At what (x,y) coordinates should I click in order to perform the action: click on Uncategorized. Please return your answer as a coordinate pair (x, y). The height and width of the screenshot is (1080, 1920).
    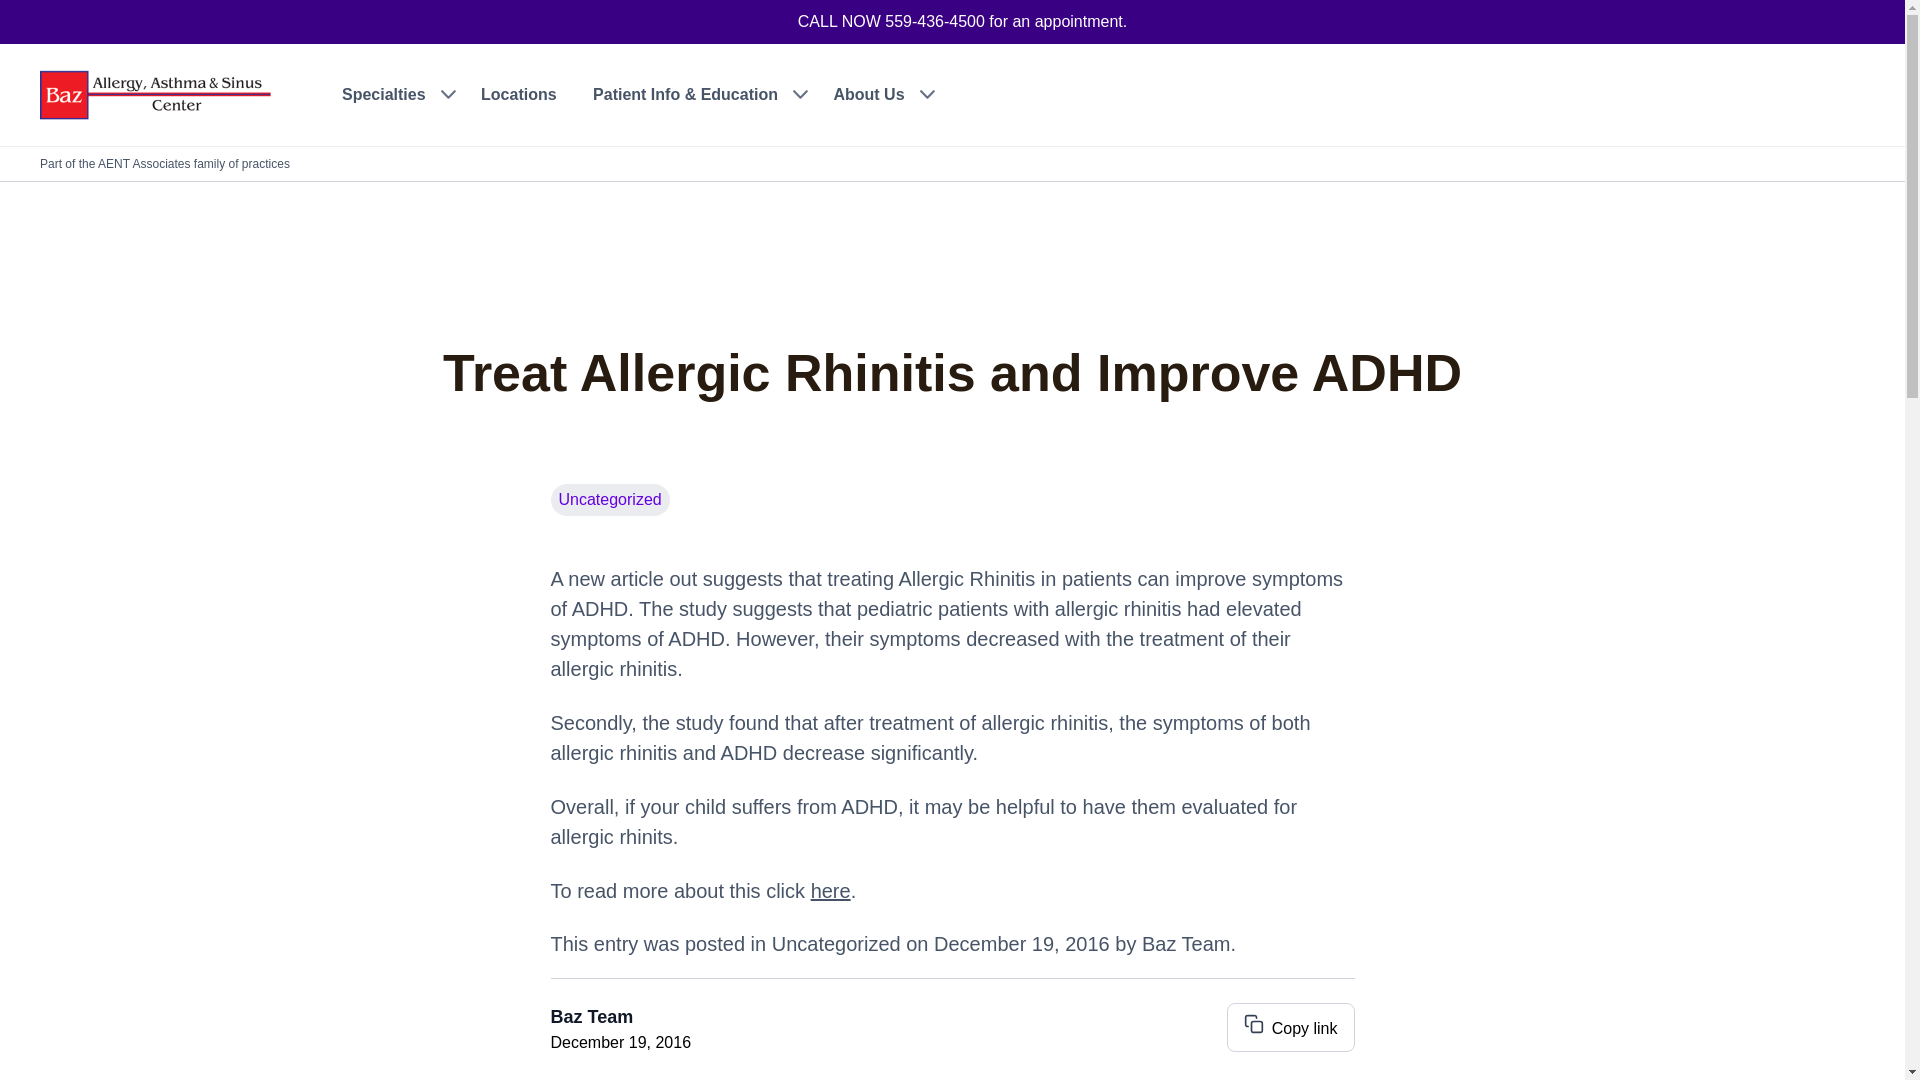
    Looking at the image, I should click on (836, 944).